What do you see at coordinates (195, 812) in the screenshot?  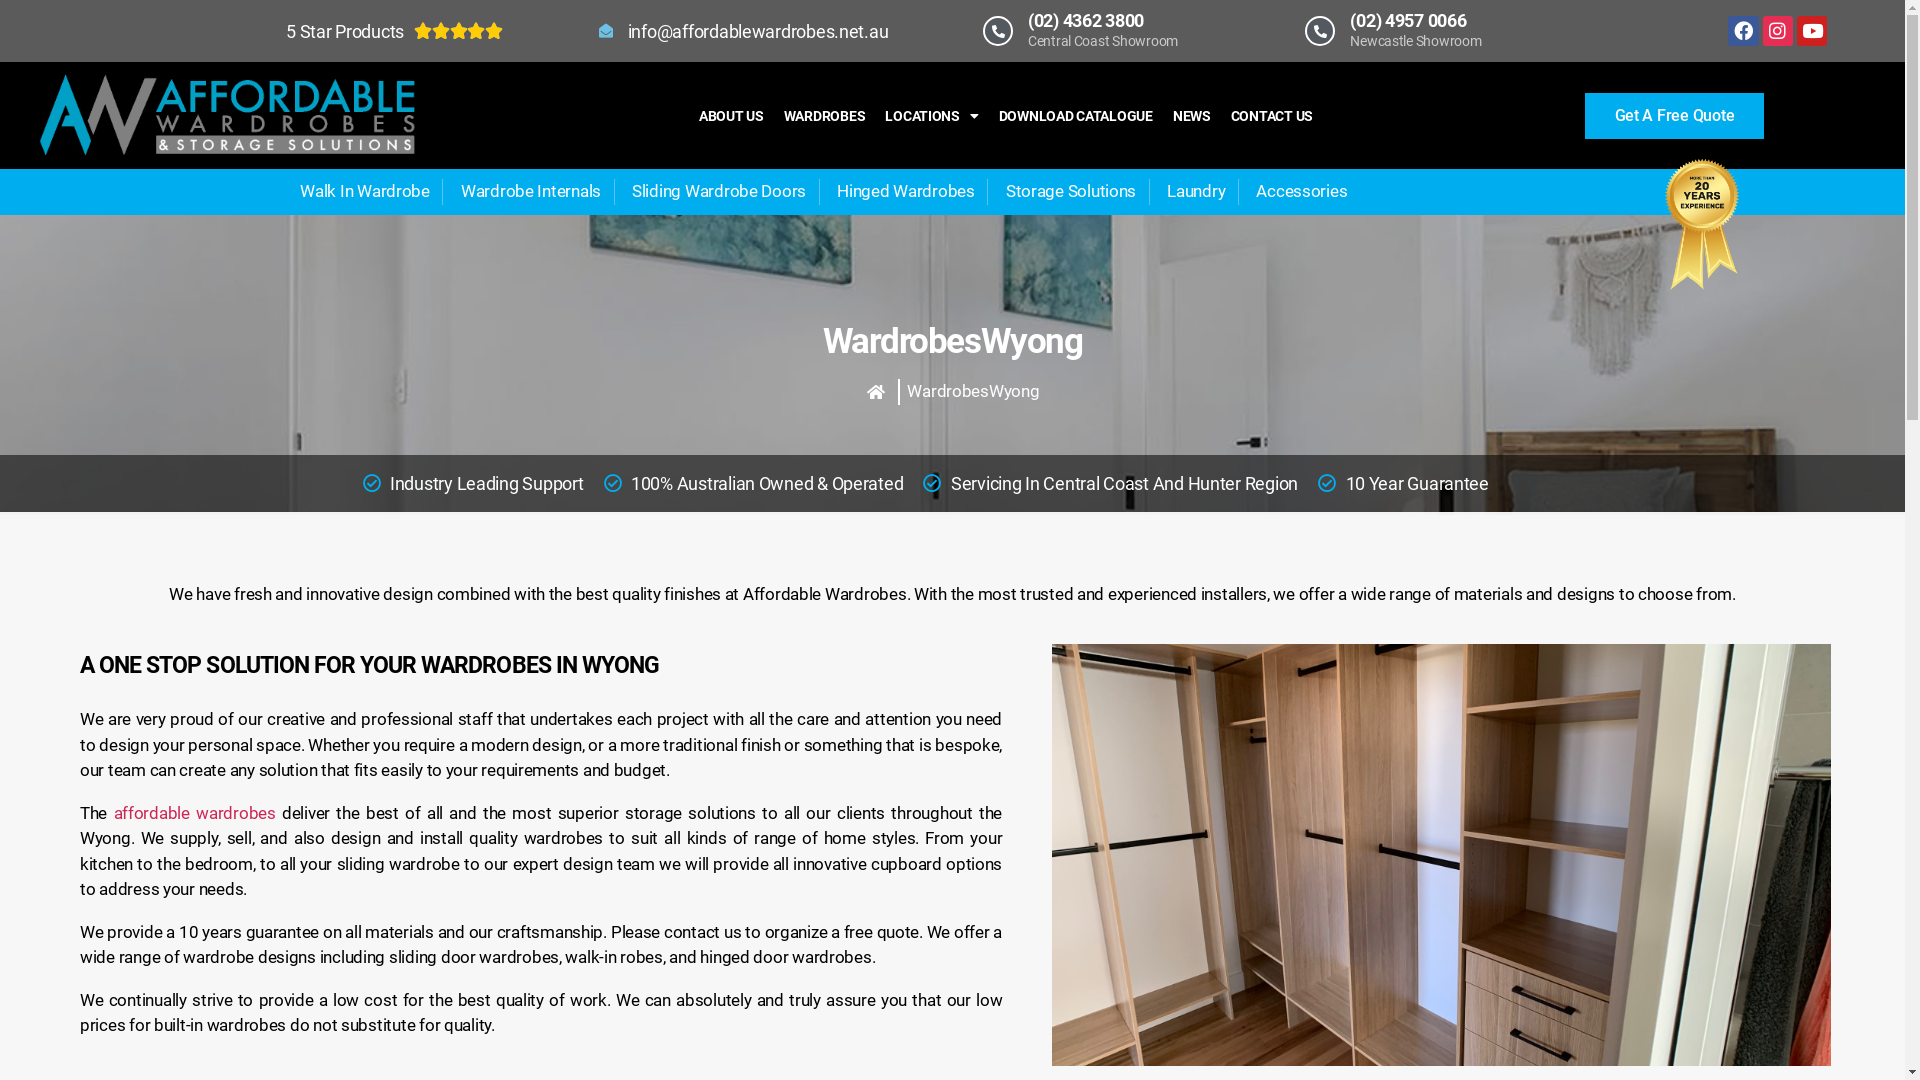 I see `affordable wardrobes` at bounding box center [195, 812].